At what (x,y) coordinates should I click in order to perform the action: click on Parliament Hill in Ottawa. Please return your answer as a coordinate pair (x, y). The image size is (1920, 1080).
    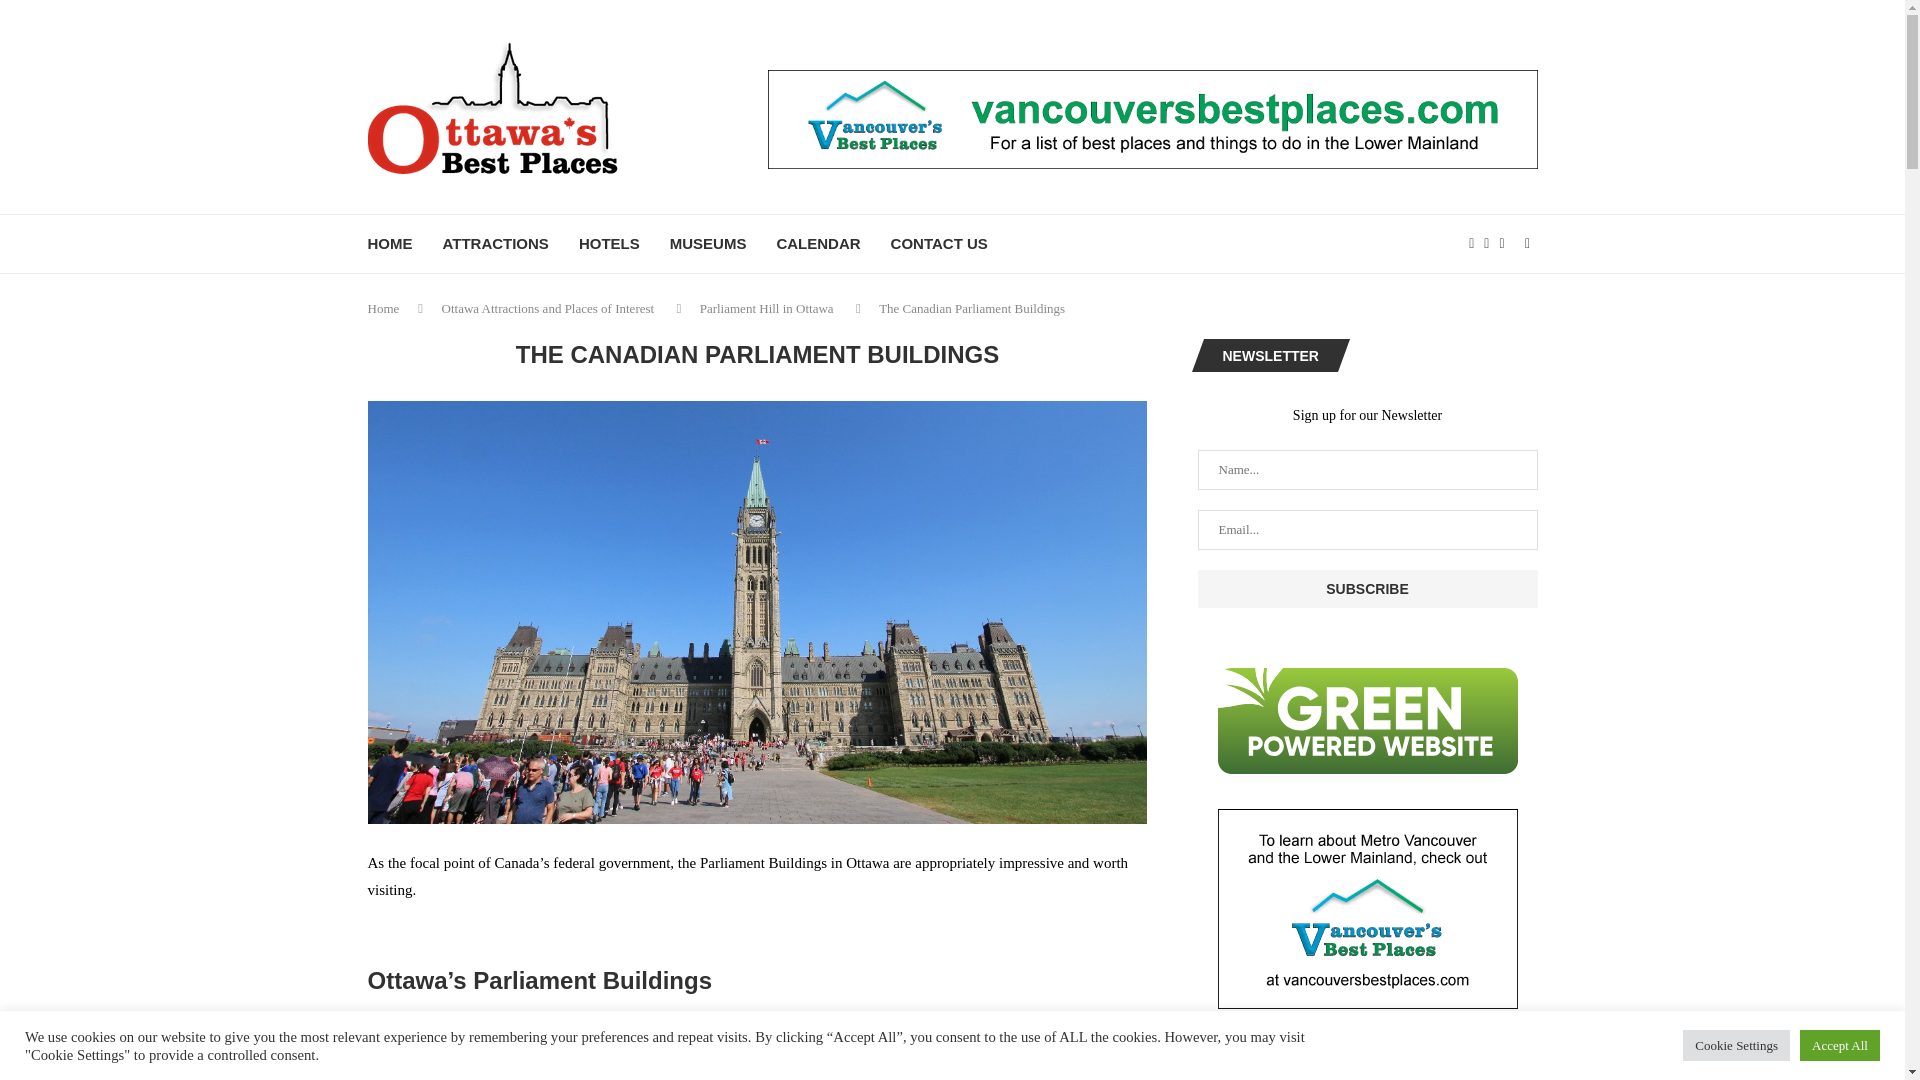
    Looking at the image, I should click on (766, 308).